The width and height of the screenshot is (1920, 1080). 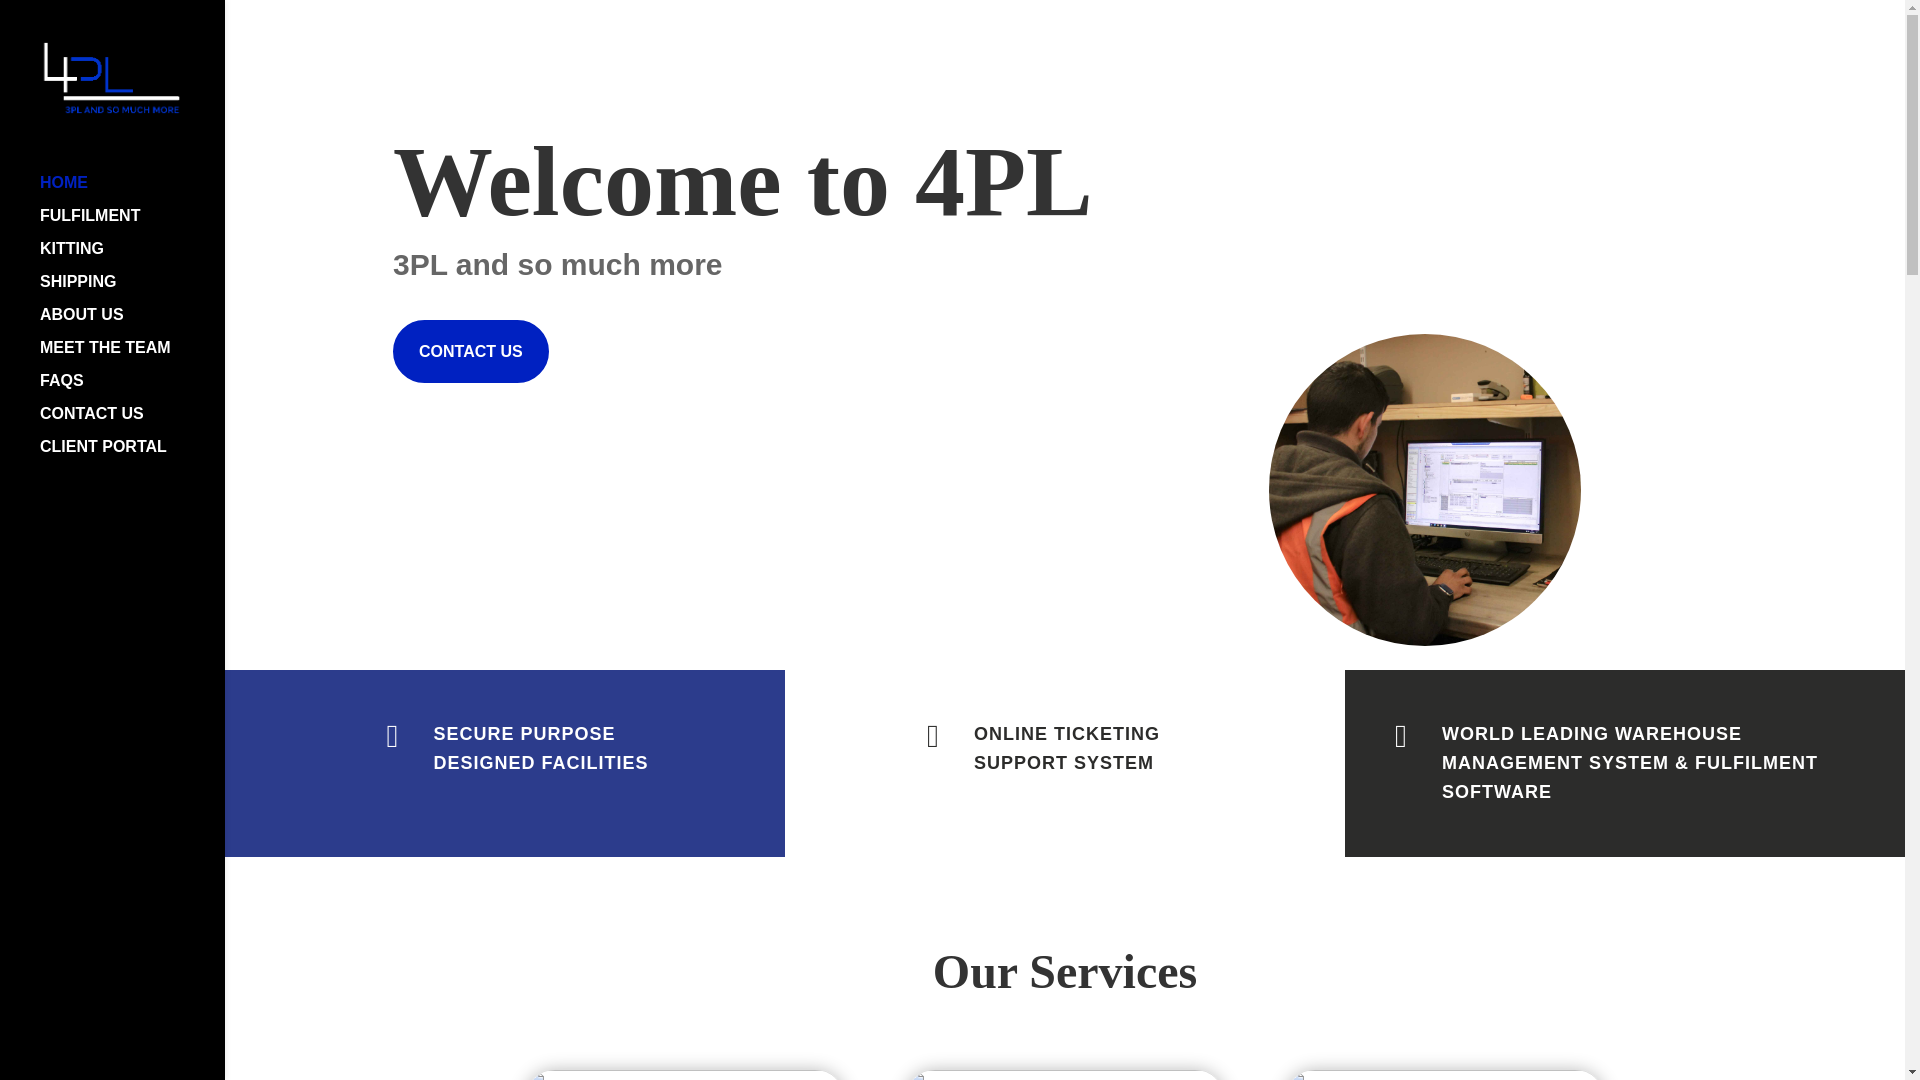 What do you see at coordinates (132, 324) in the screenshot?
I see `ABOUT US` at bounding box center [132, 324].